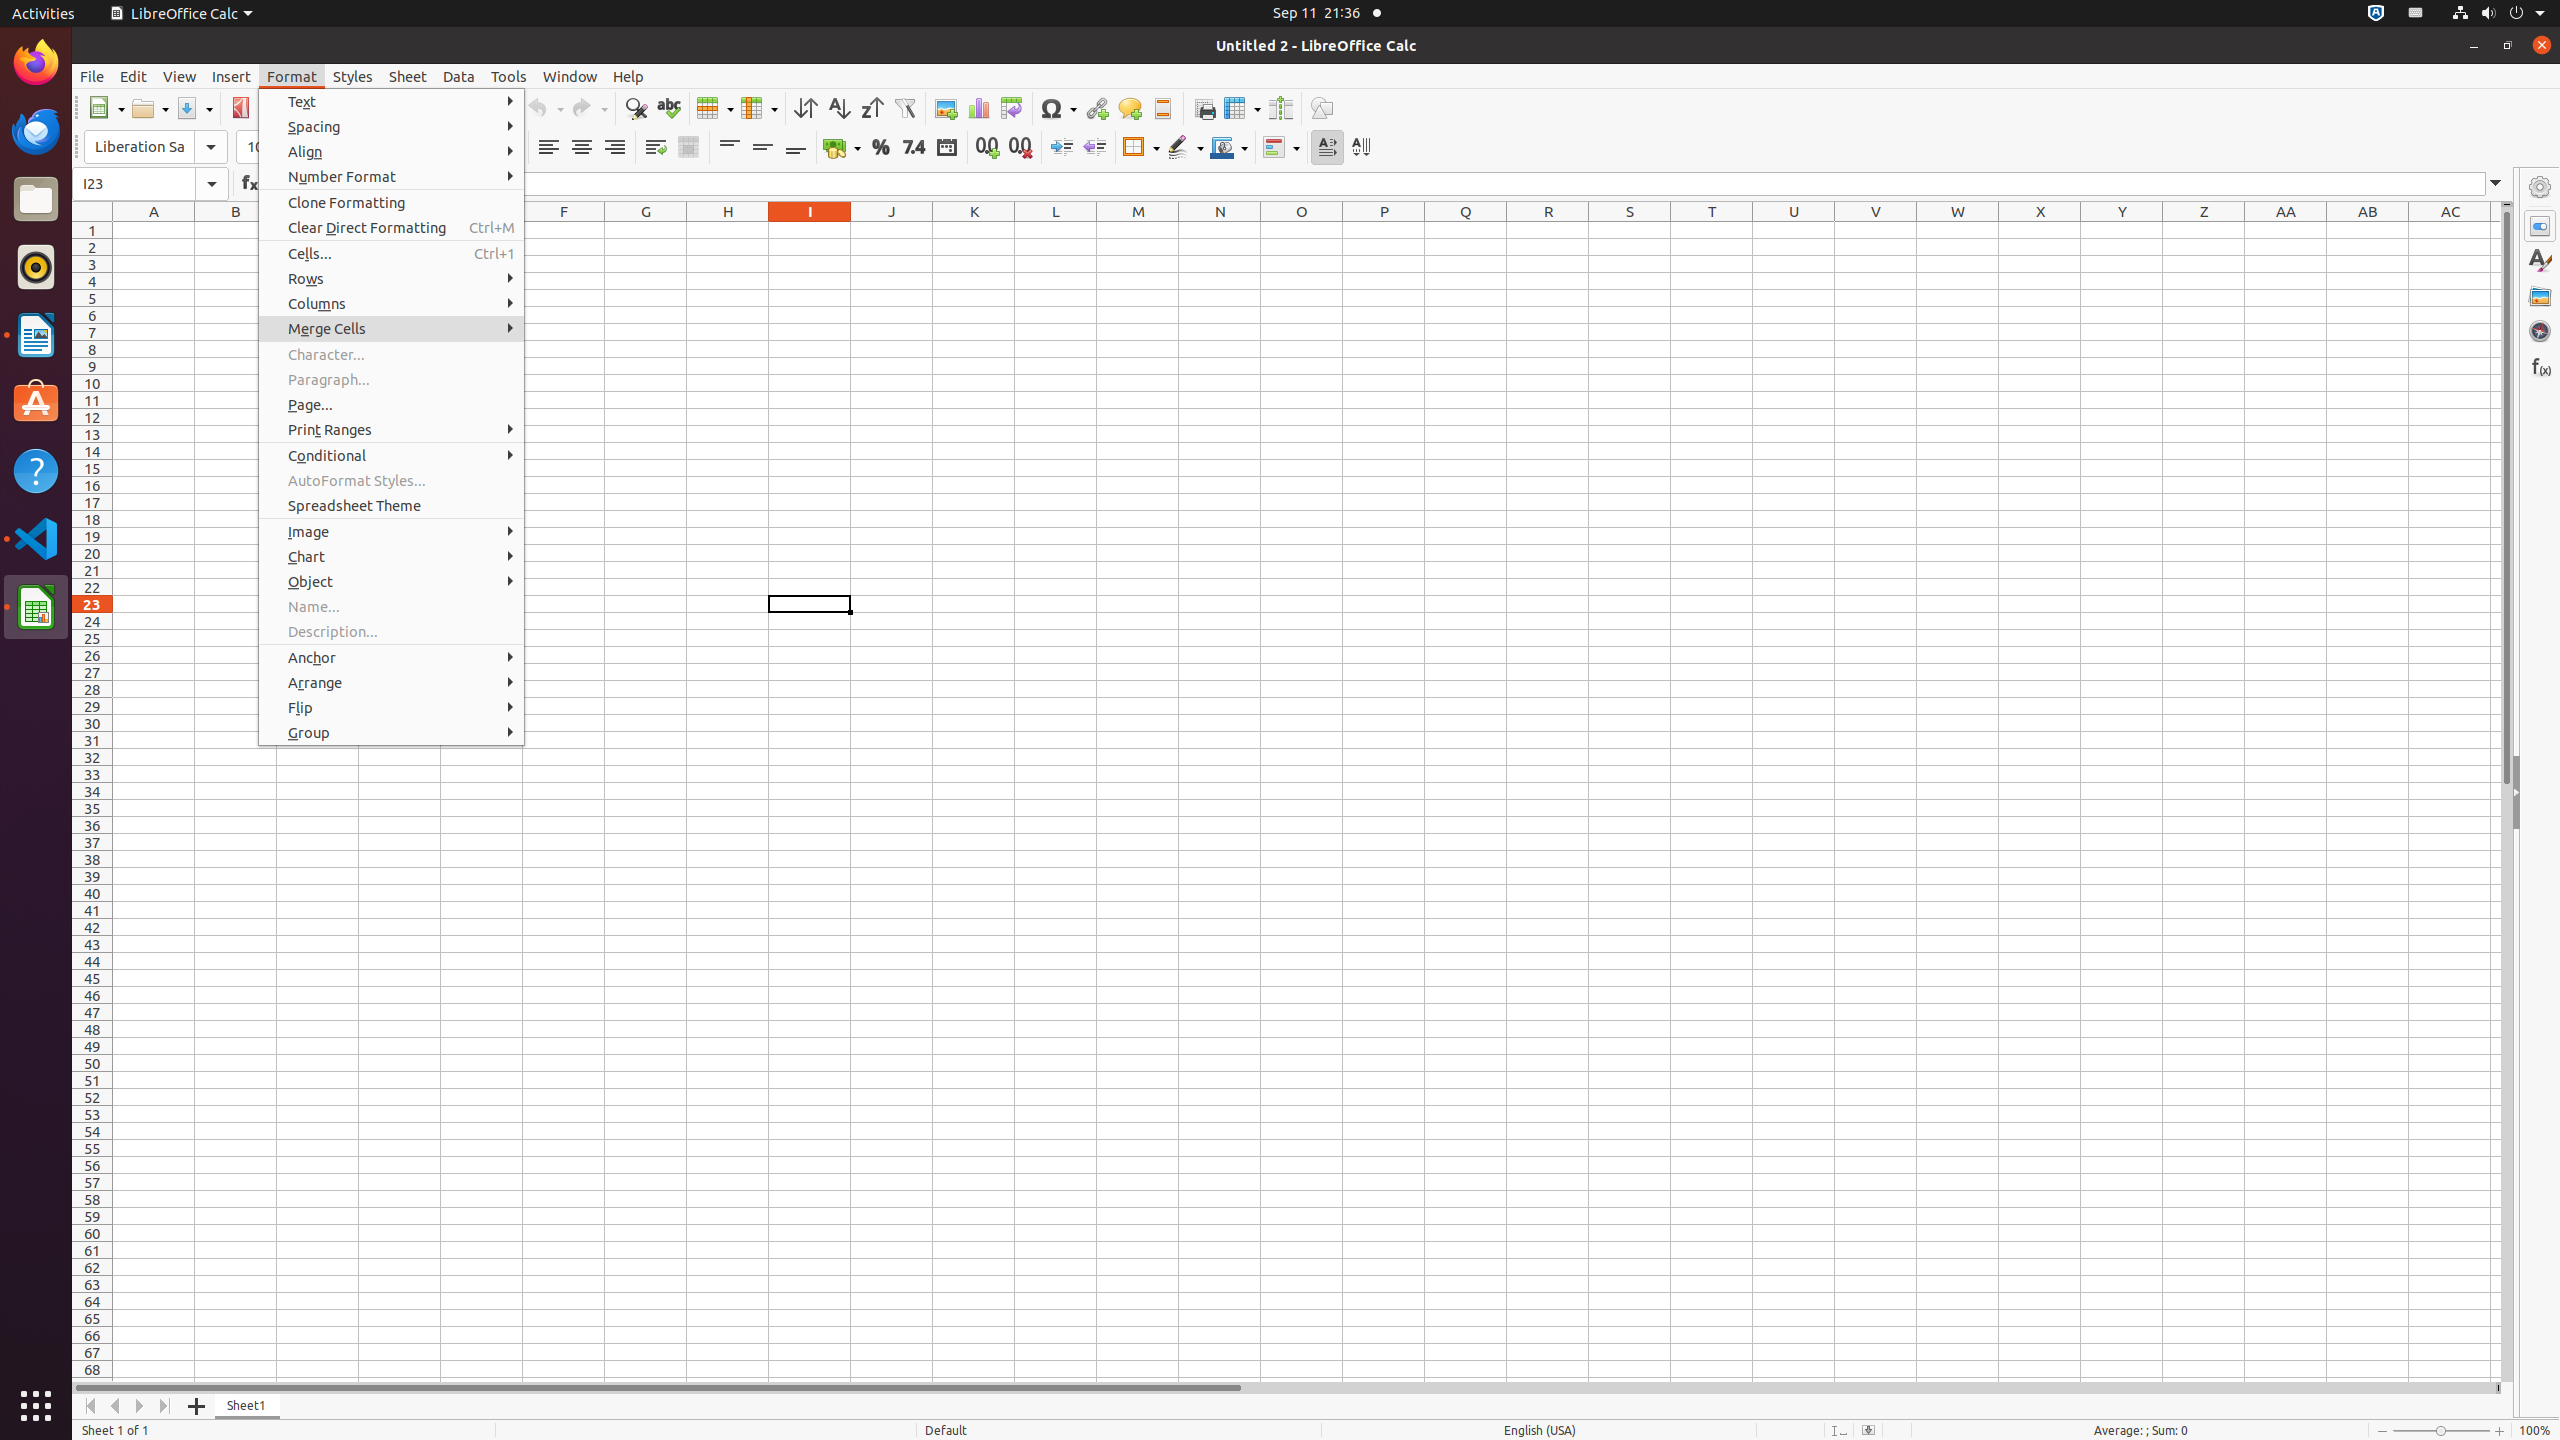  I want to click on File, so click(92, 76).